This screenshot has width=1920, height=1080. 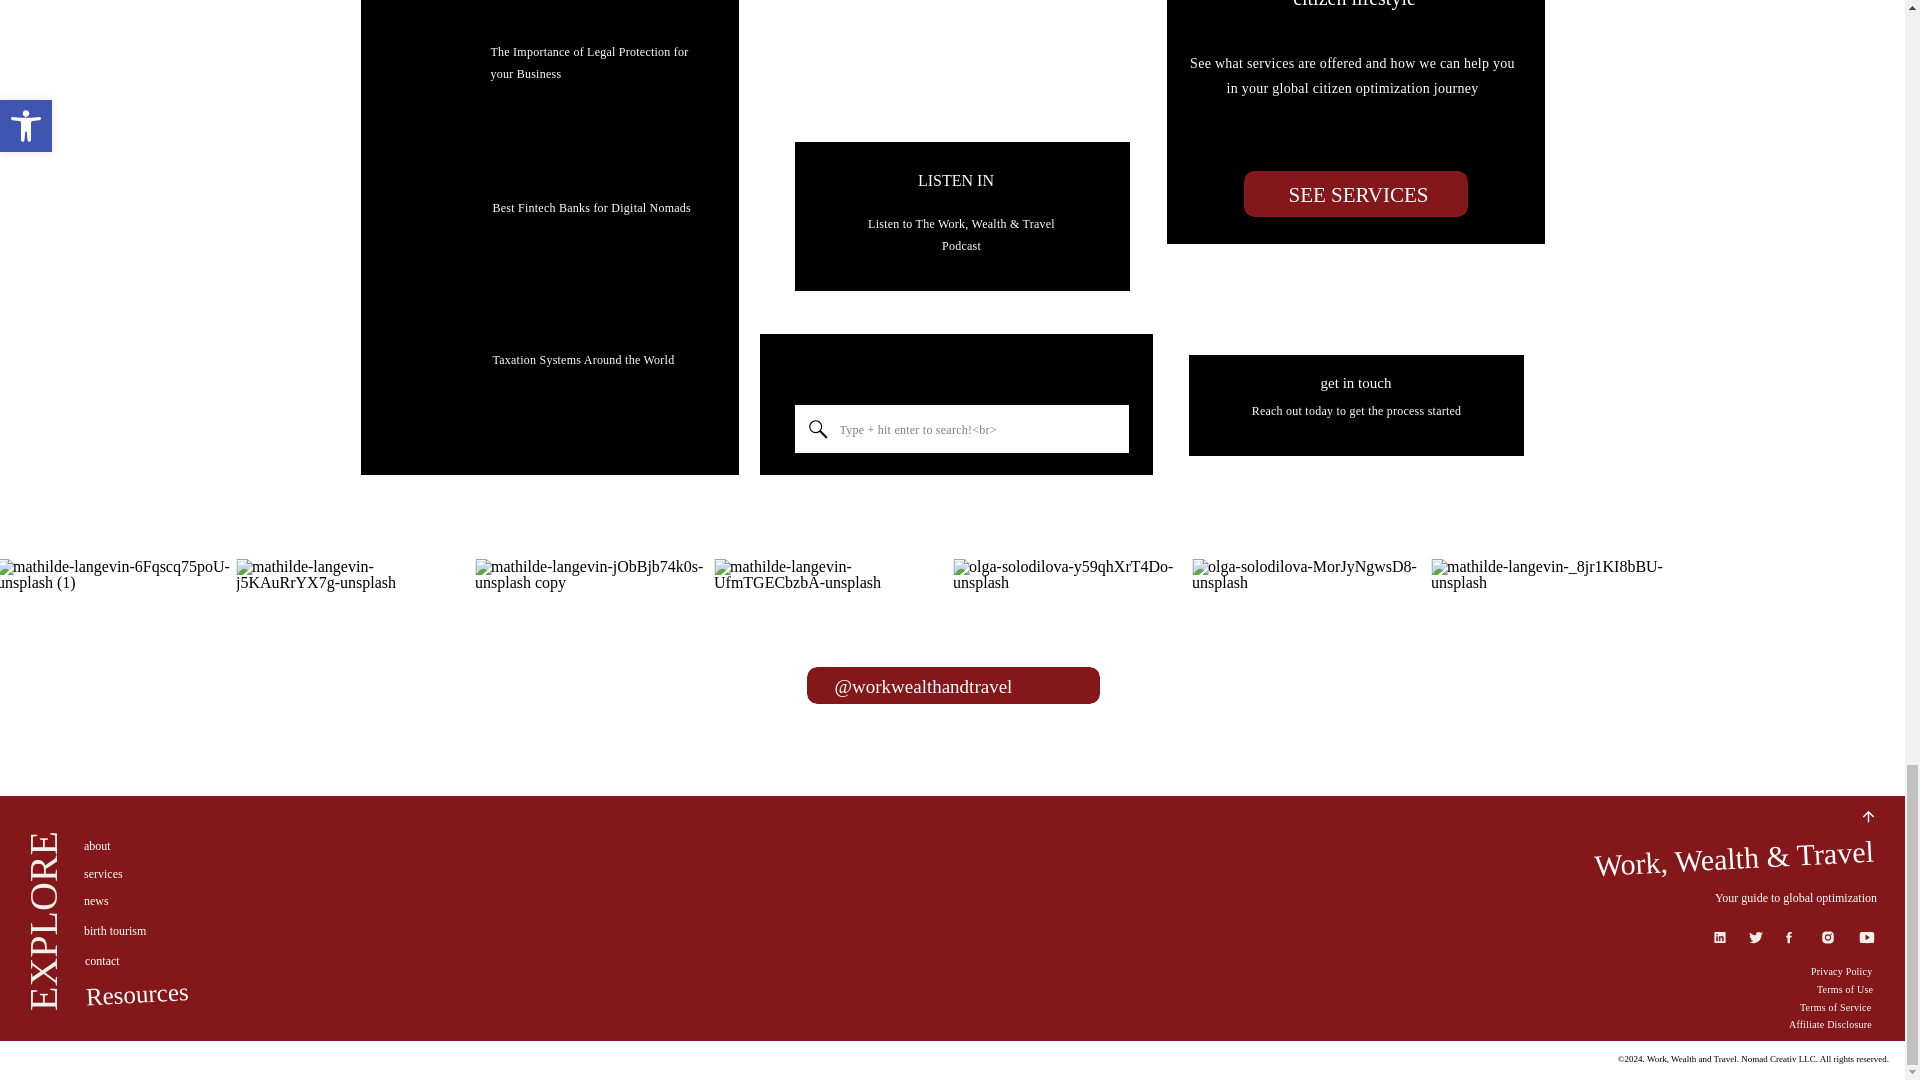 I want to click on olga-solodilova-y59qhXrT4Do-unsplash, so click(x=1070, y=676).